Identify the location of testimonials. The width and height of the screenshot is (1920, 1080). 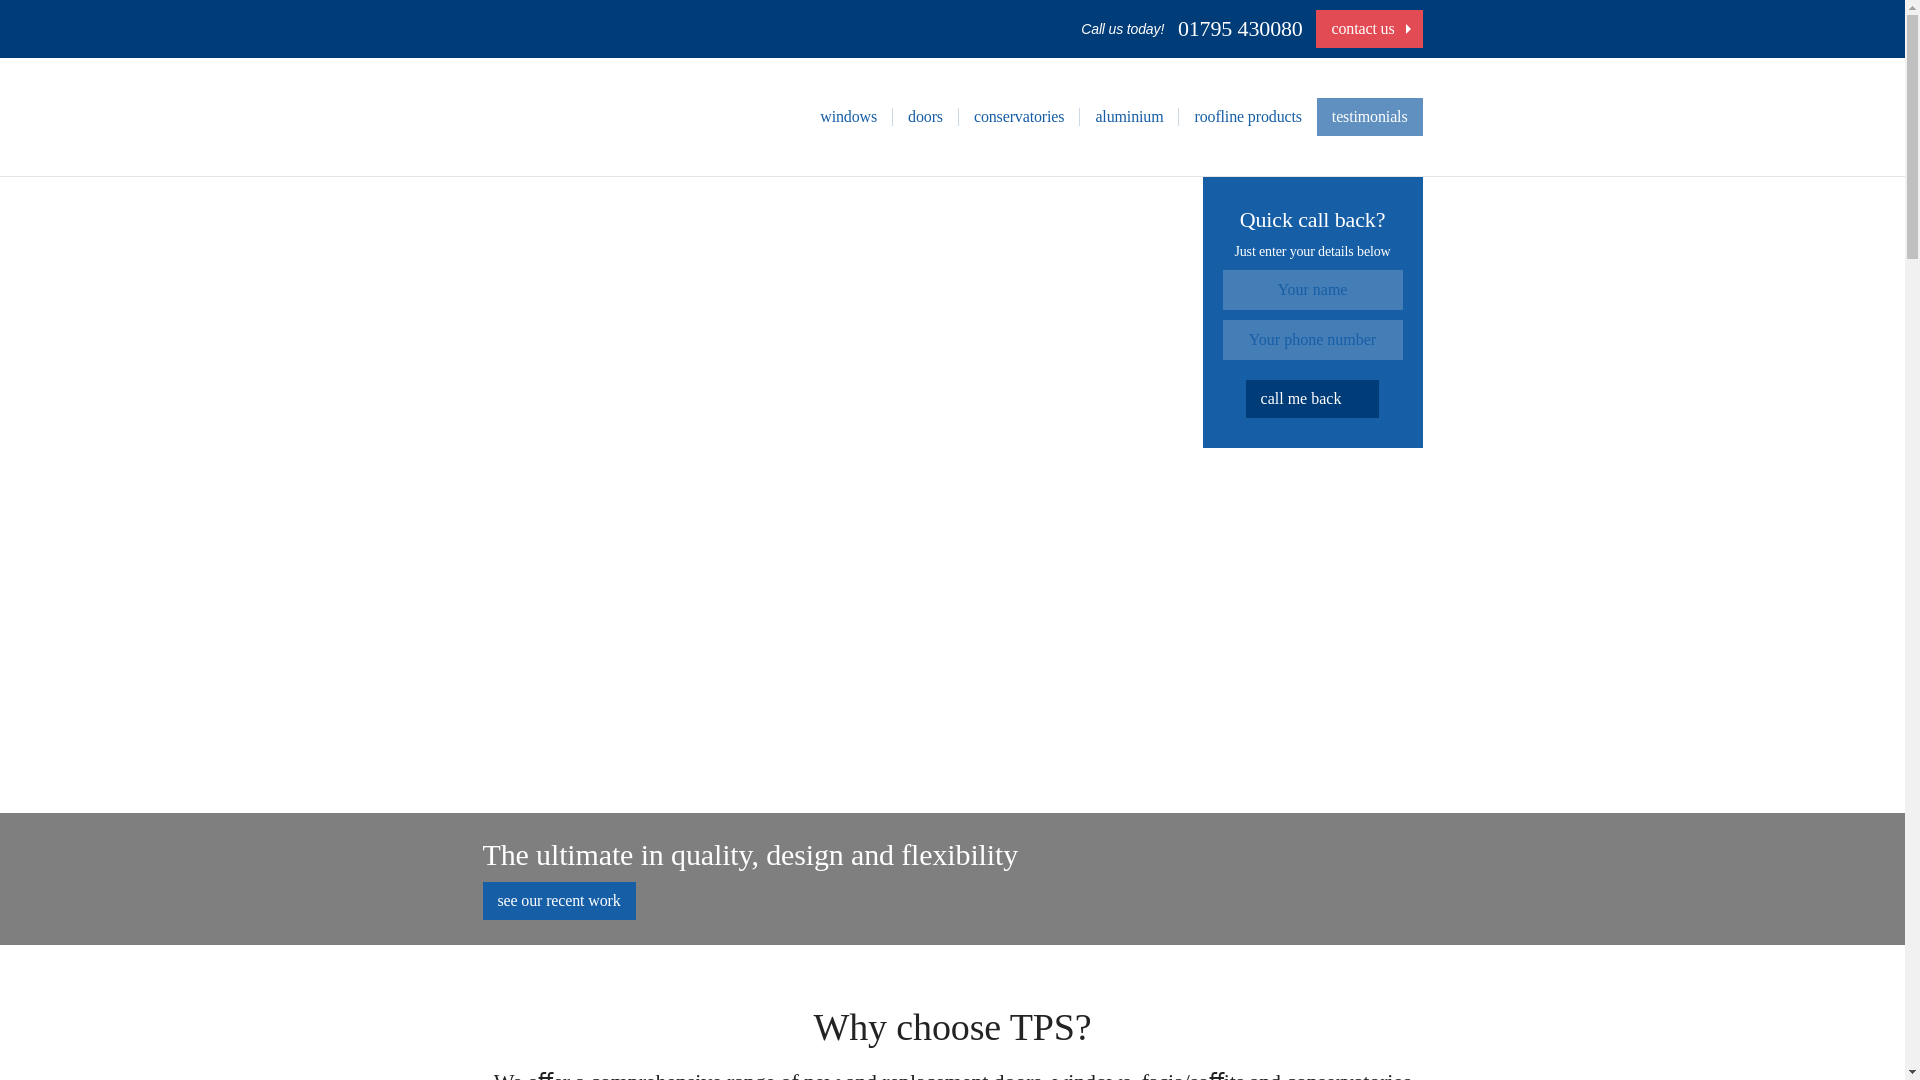
(1370, 117).